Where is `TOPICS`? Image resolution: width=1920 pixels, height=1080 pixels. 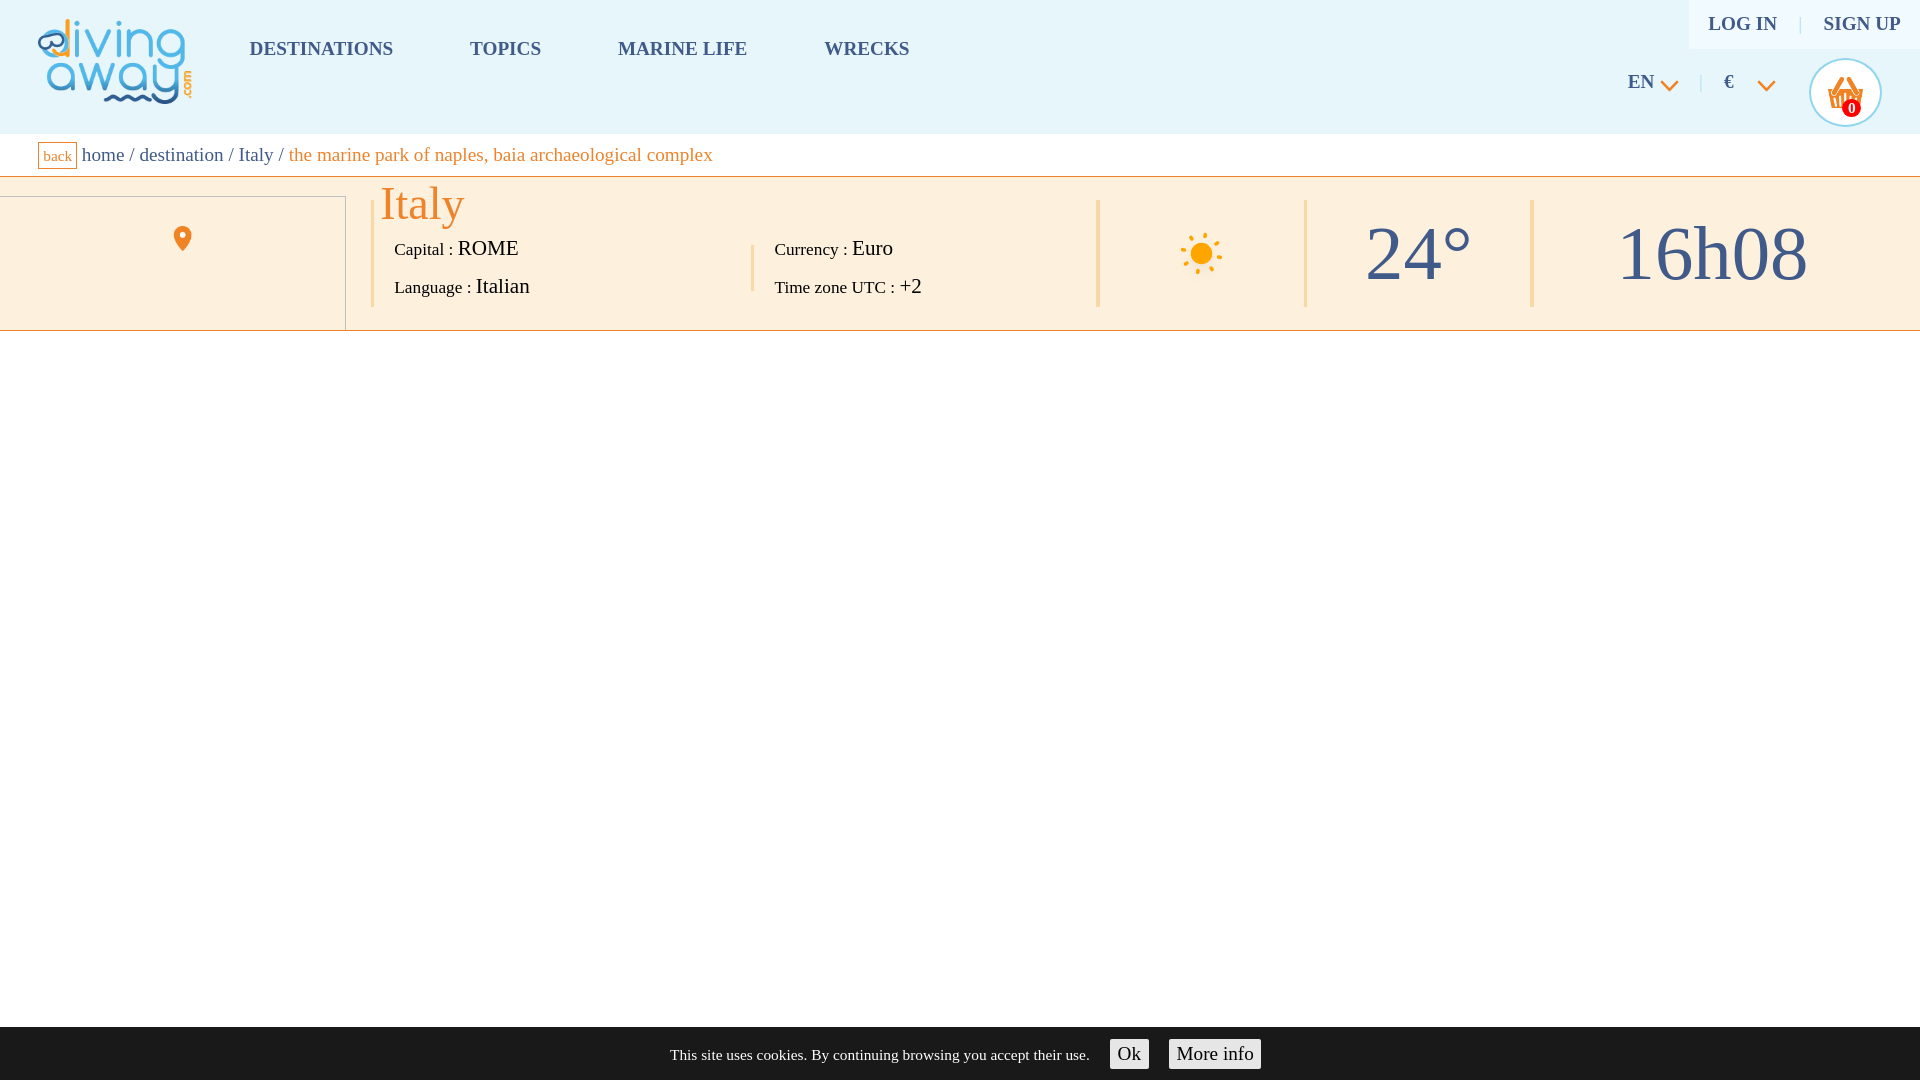
TOPICS is located at coordinates (506, 48).